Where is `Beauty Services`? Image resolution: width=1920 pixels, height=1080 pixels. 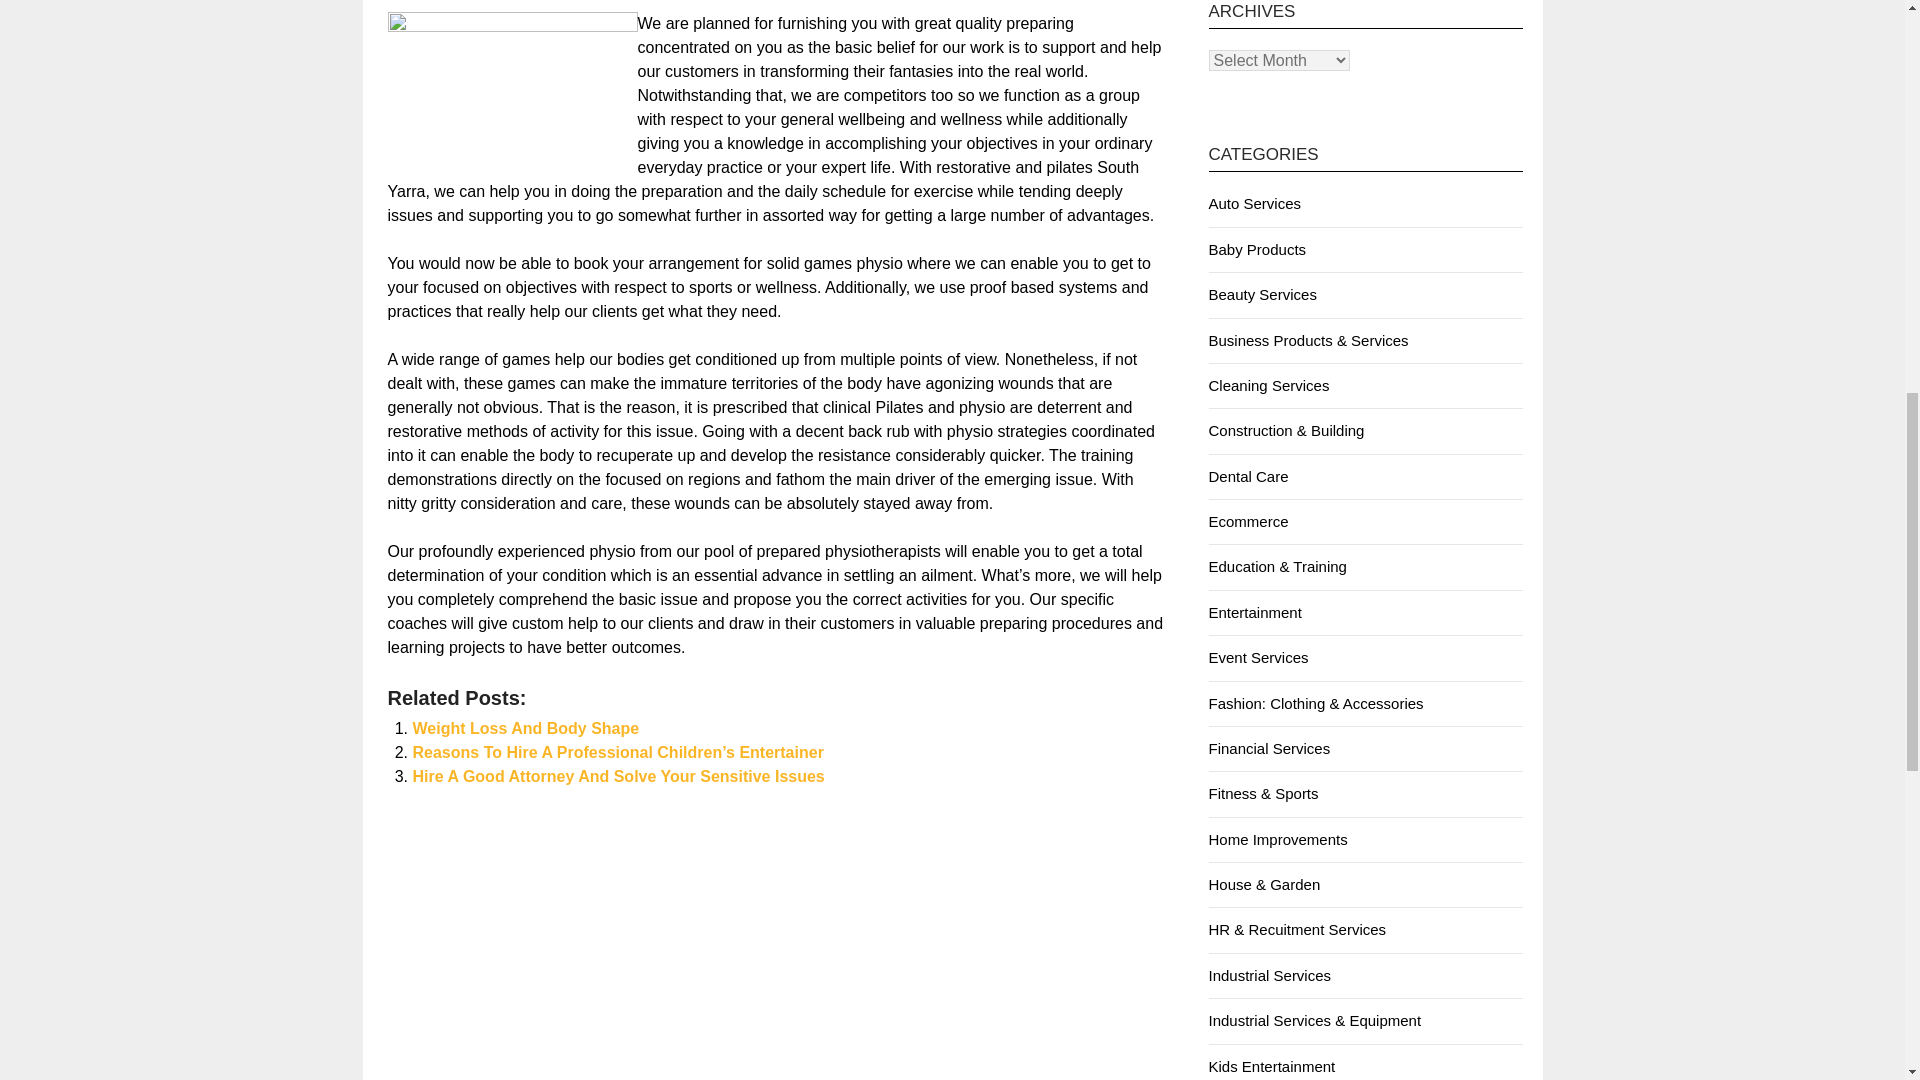 Beauty Services is located at coordinates (1261, 294).